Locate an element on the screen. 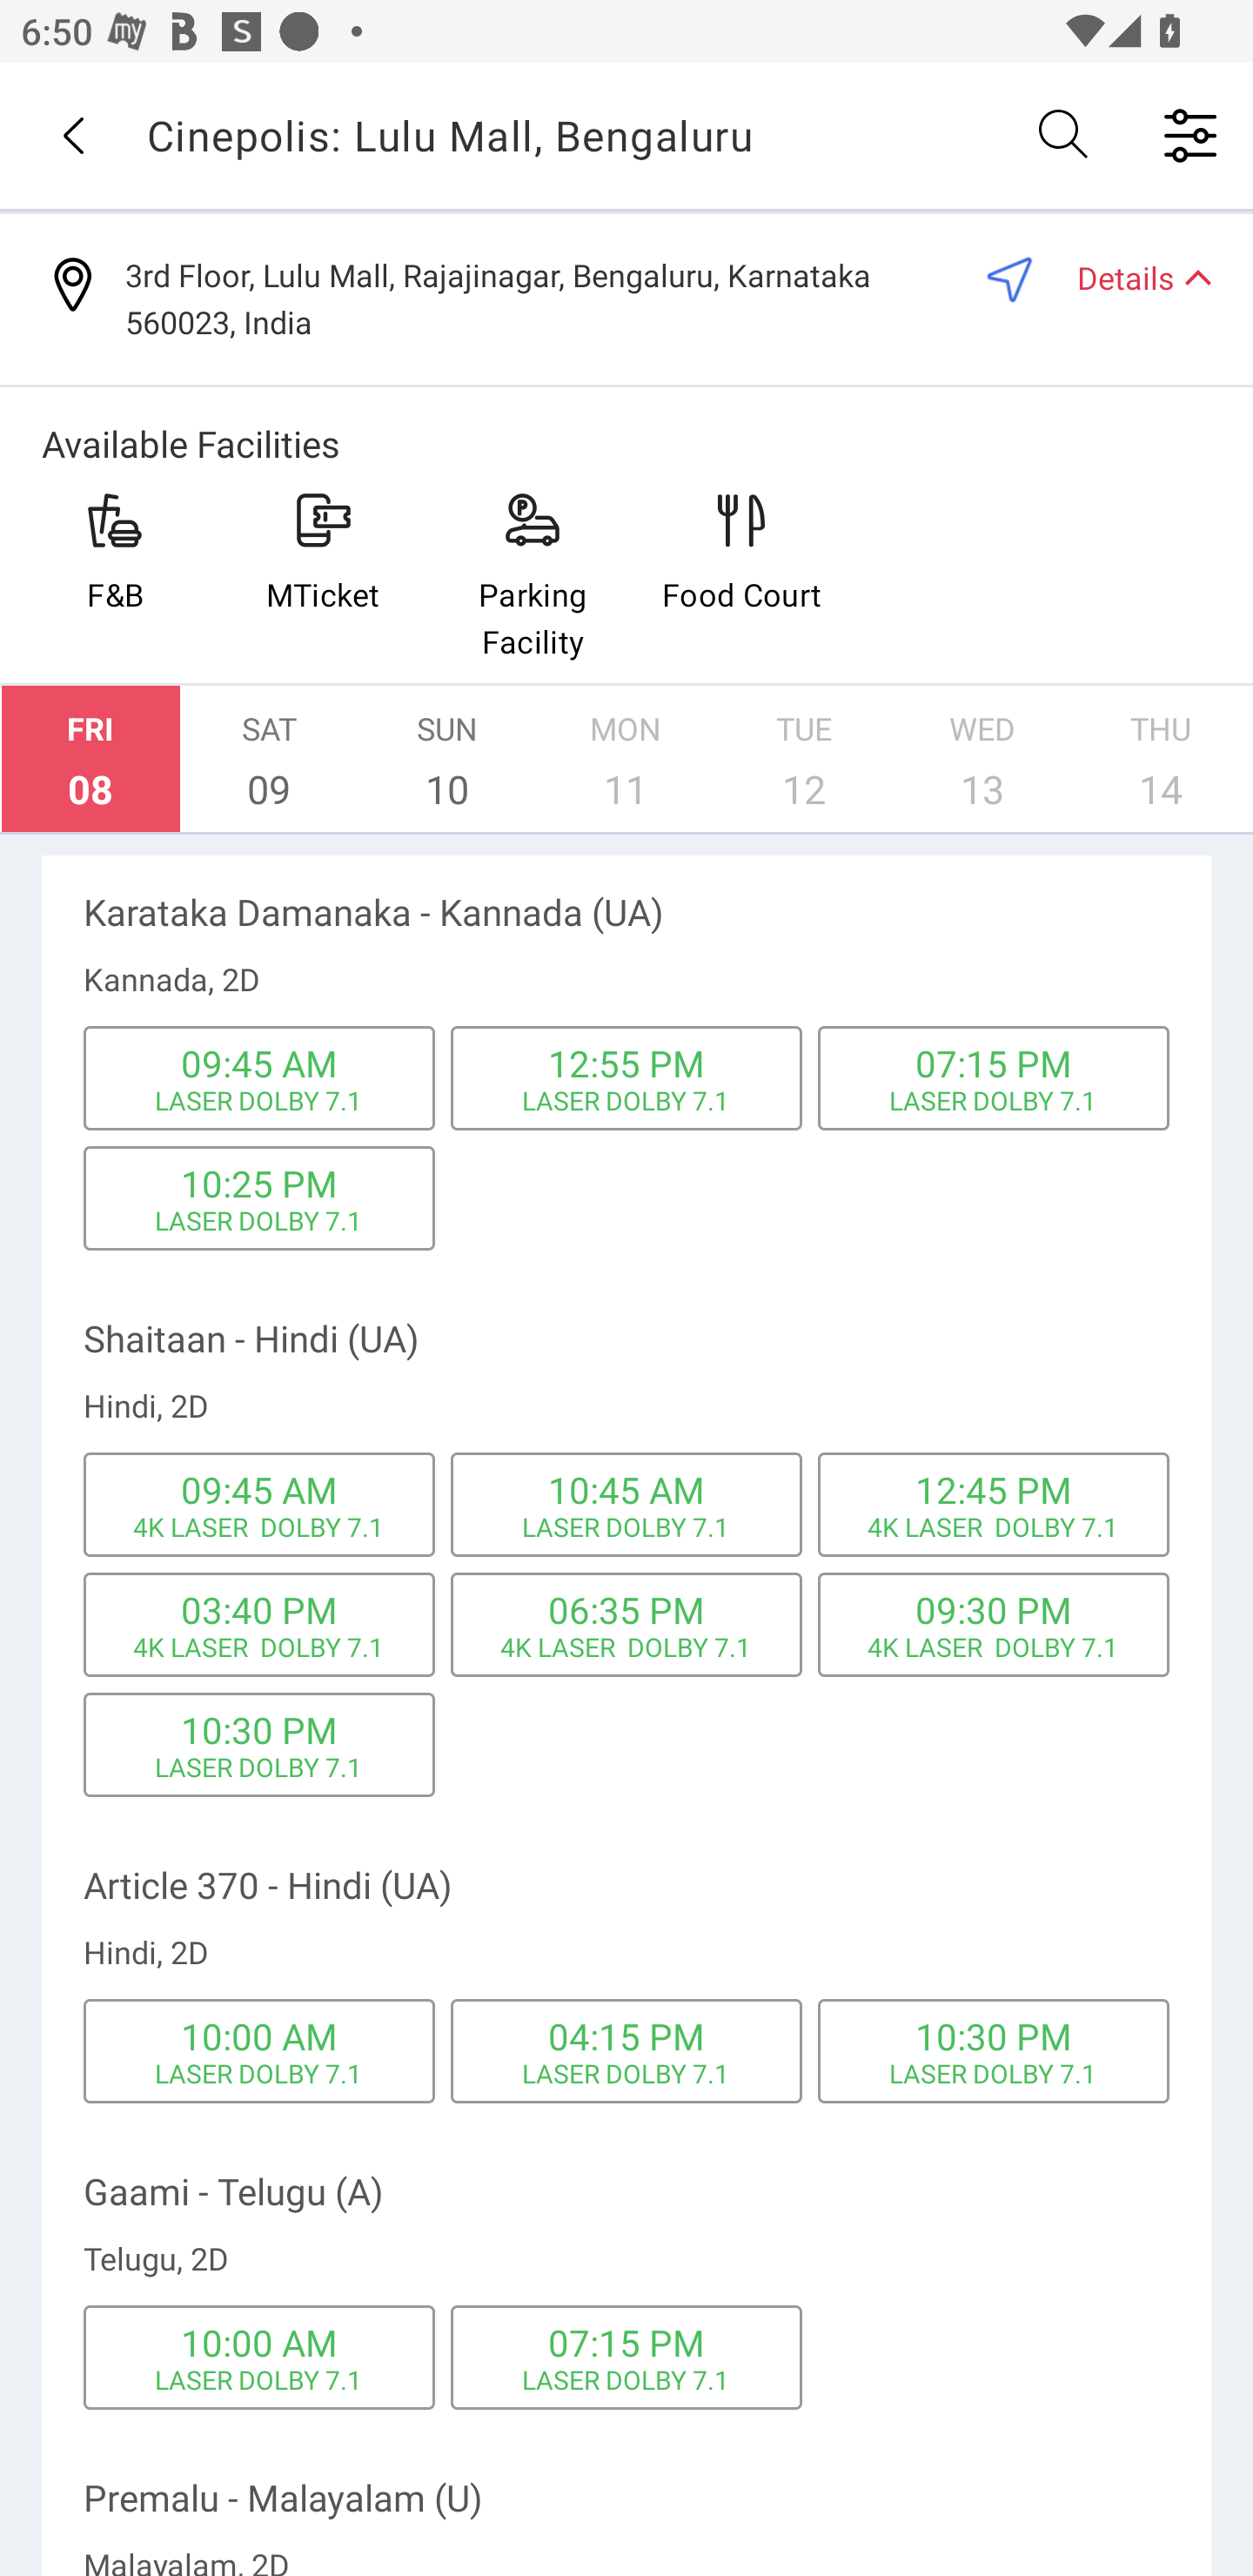 This screenshot has height=2576, width=1253. TUE 12 MAR is located at coordinates (804, 759).